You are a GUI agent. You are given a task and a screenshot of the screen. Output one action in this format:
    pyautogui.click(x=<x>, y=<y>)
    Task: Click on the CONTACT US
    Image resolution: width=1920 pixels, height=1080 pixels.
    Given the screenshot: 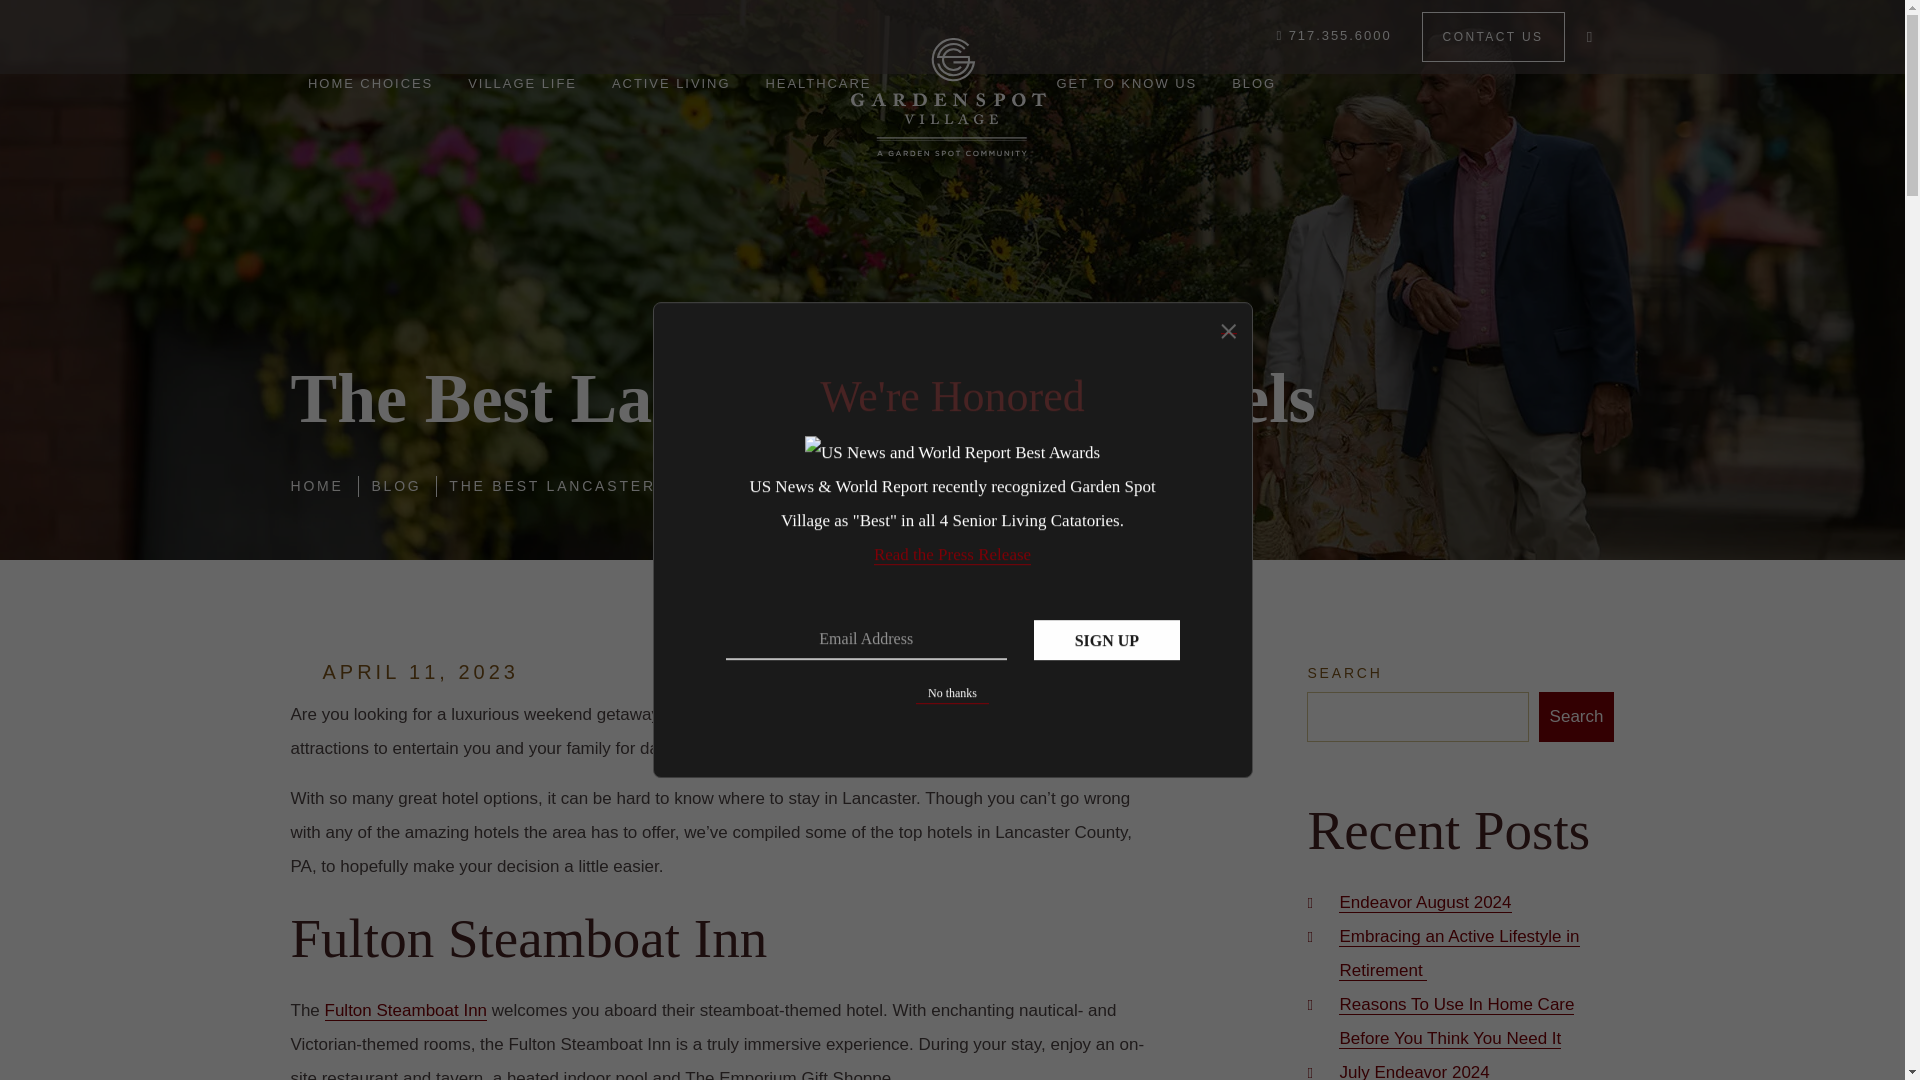 What is the action you would take?
    pyautogui.click(x=1493, y=36)
    